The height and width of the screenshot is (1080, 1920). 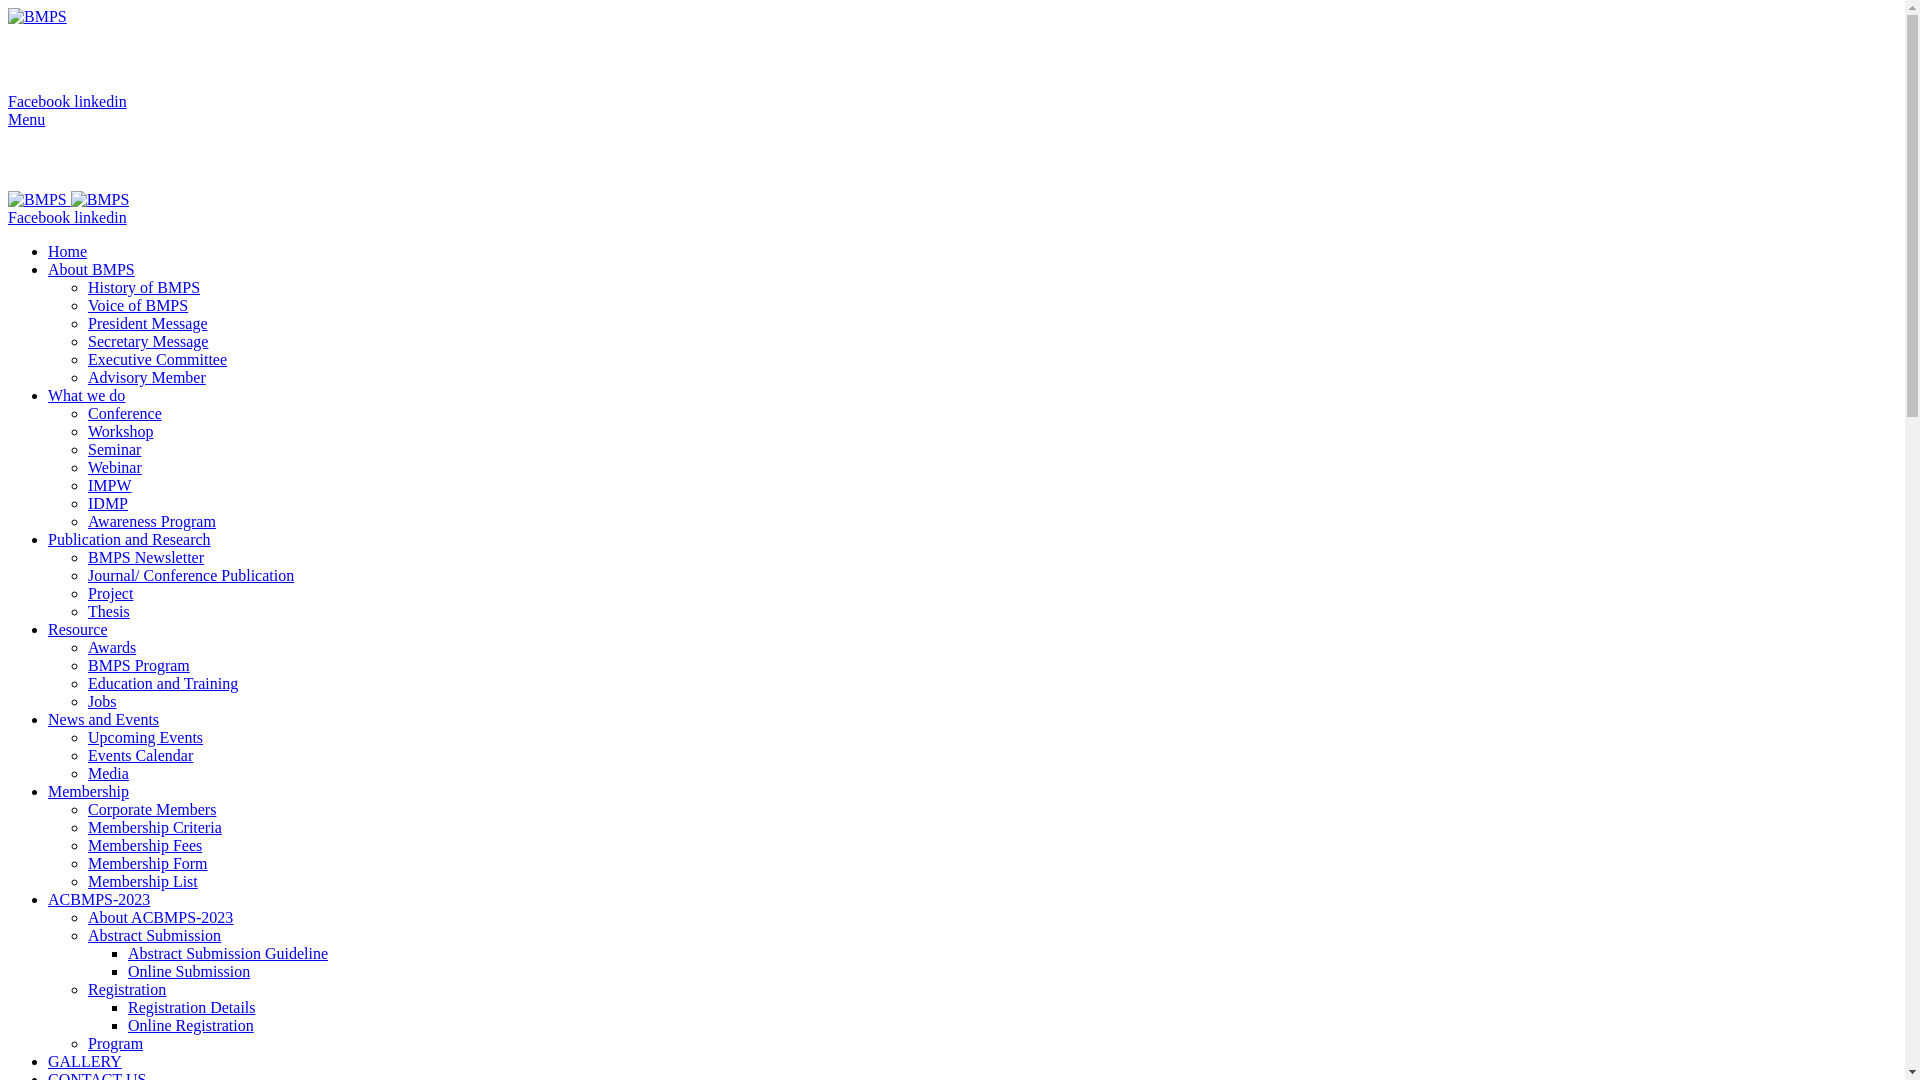 What do you see at coordinates (130, 540) in the screenshot?
I see `Publication and Research` at bounding box center [130, 540].